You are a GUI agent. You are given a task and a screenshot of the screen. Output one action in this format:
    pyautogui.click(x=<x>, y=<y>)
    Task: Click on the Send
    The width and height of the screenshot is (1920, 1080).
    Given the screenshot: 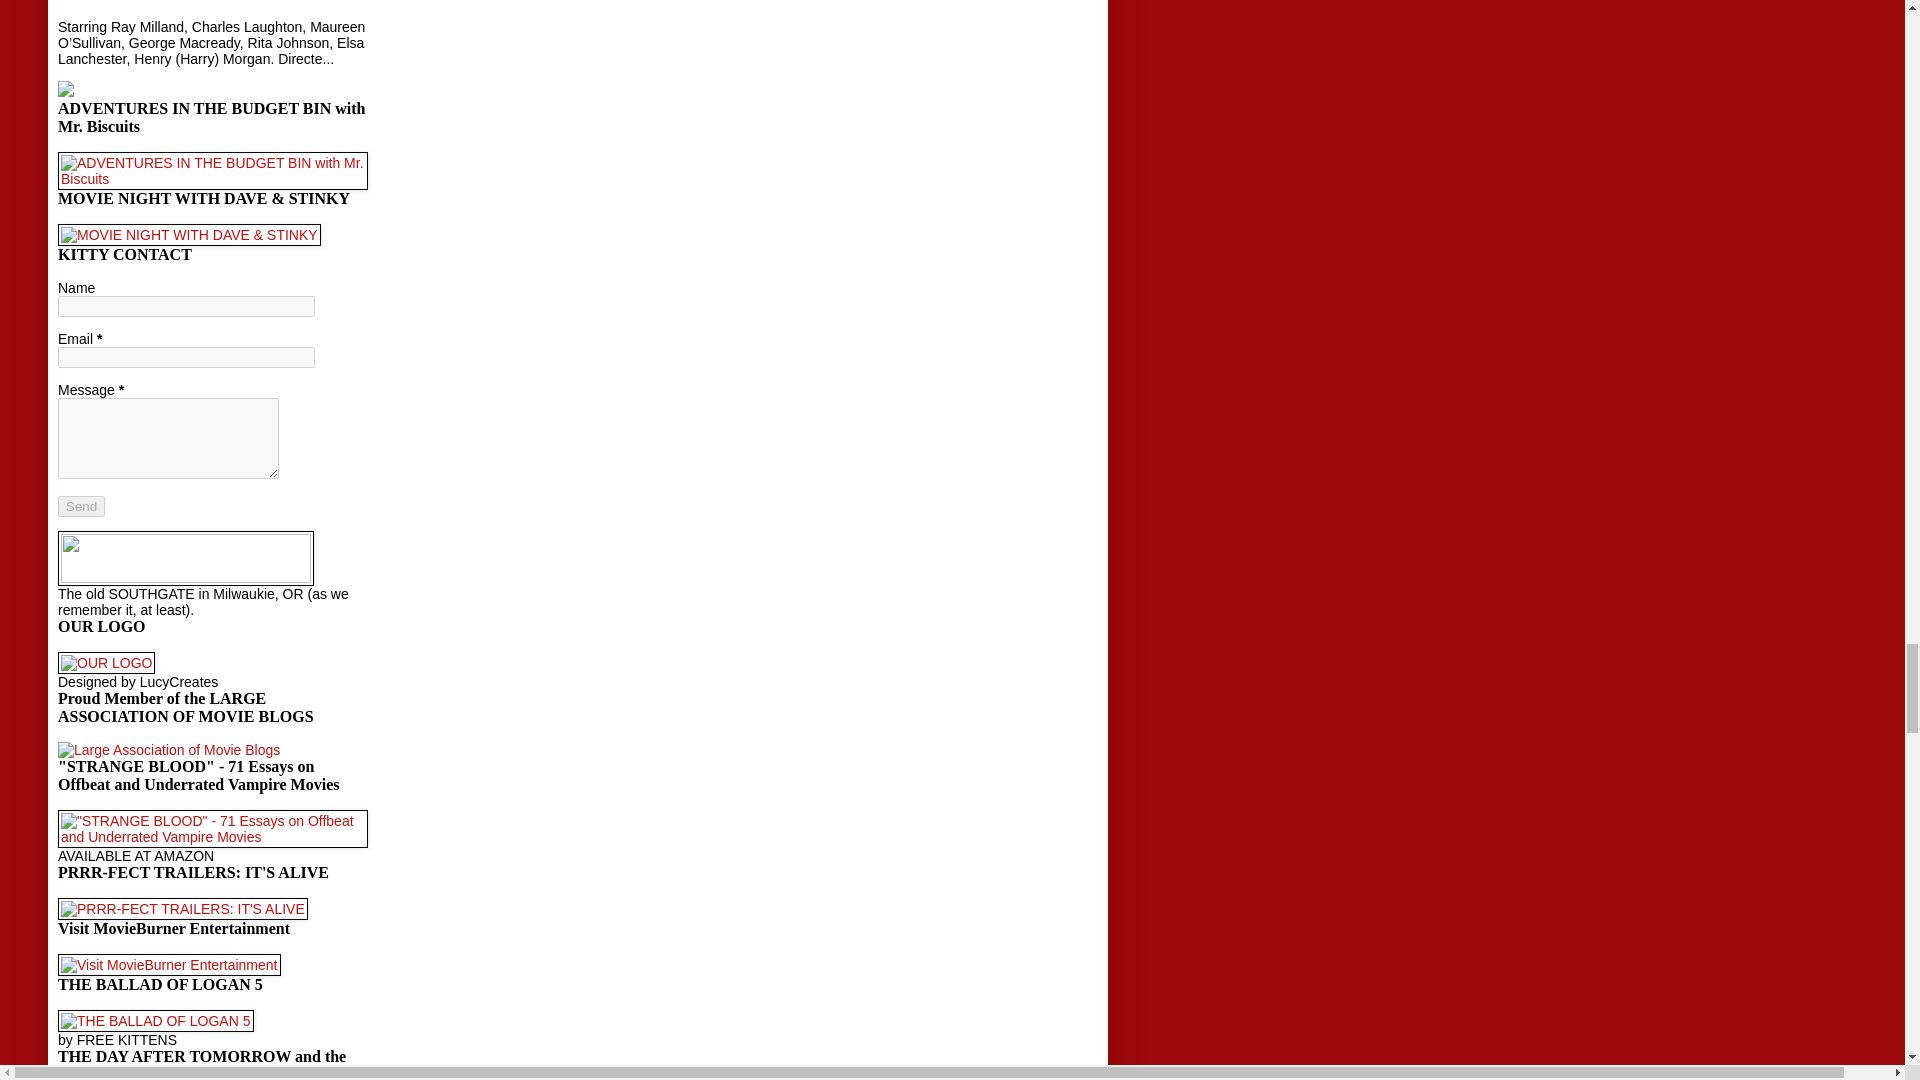 What is the action you would take?
    pyautogui.click(x=81, y=506)
    